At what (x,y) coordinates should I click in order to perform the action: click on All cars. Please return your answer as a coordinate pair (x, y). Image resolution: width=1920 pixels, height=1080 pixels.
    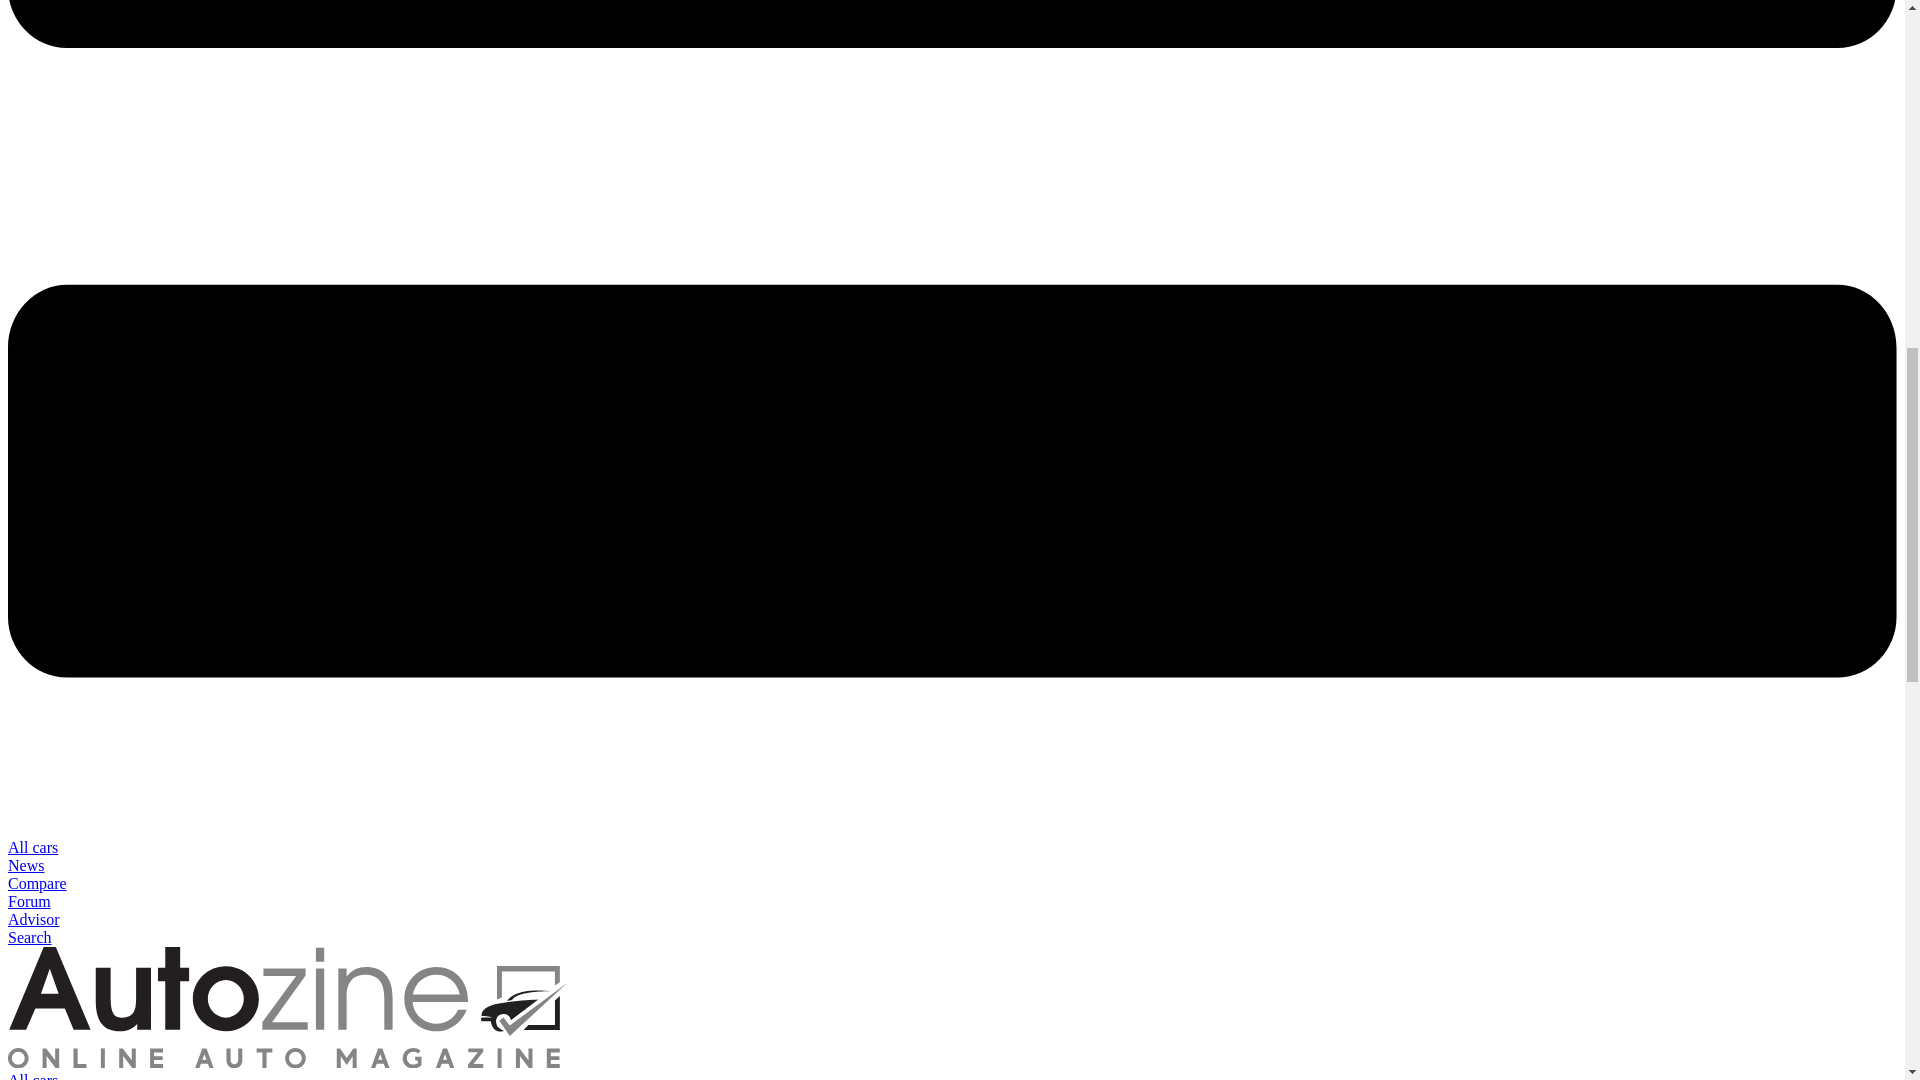
    Looking at the image, I should click on (32, 848).